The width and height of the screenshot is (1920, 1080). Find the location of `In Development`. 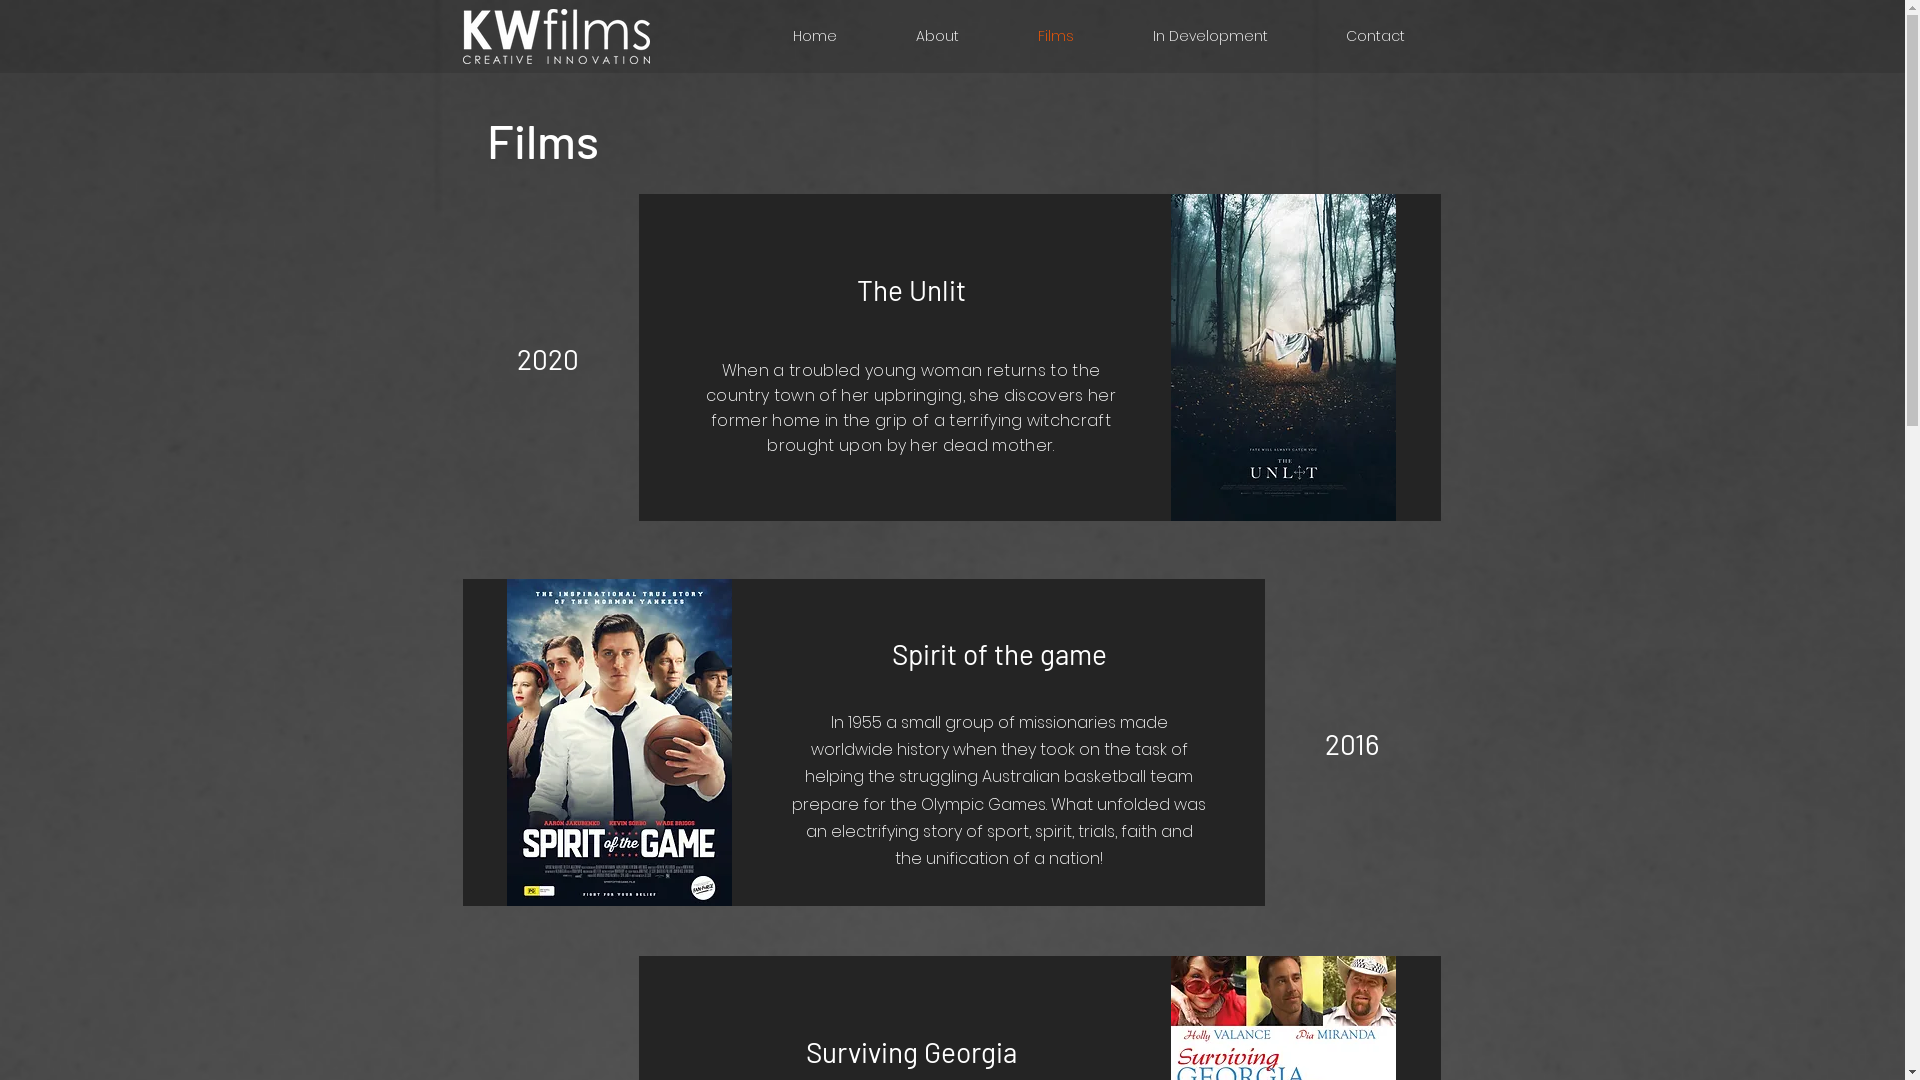

In Development is located at coordinates (1210, 36).